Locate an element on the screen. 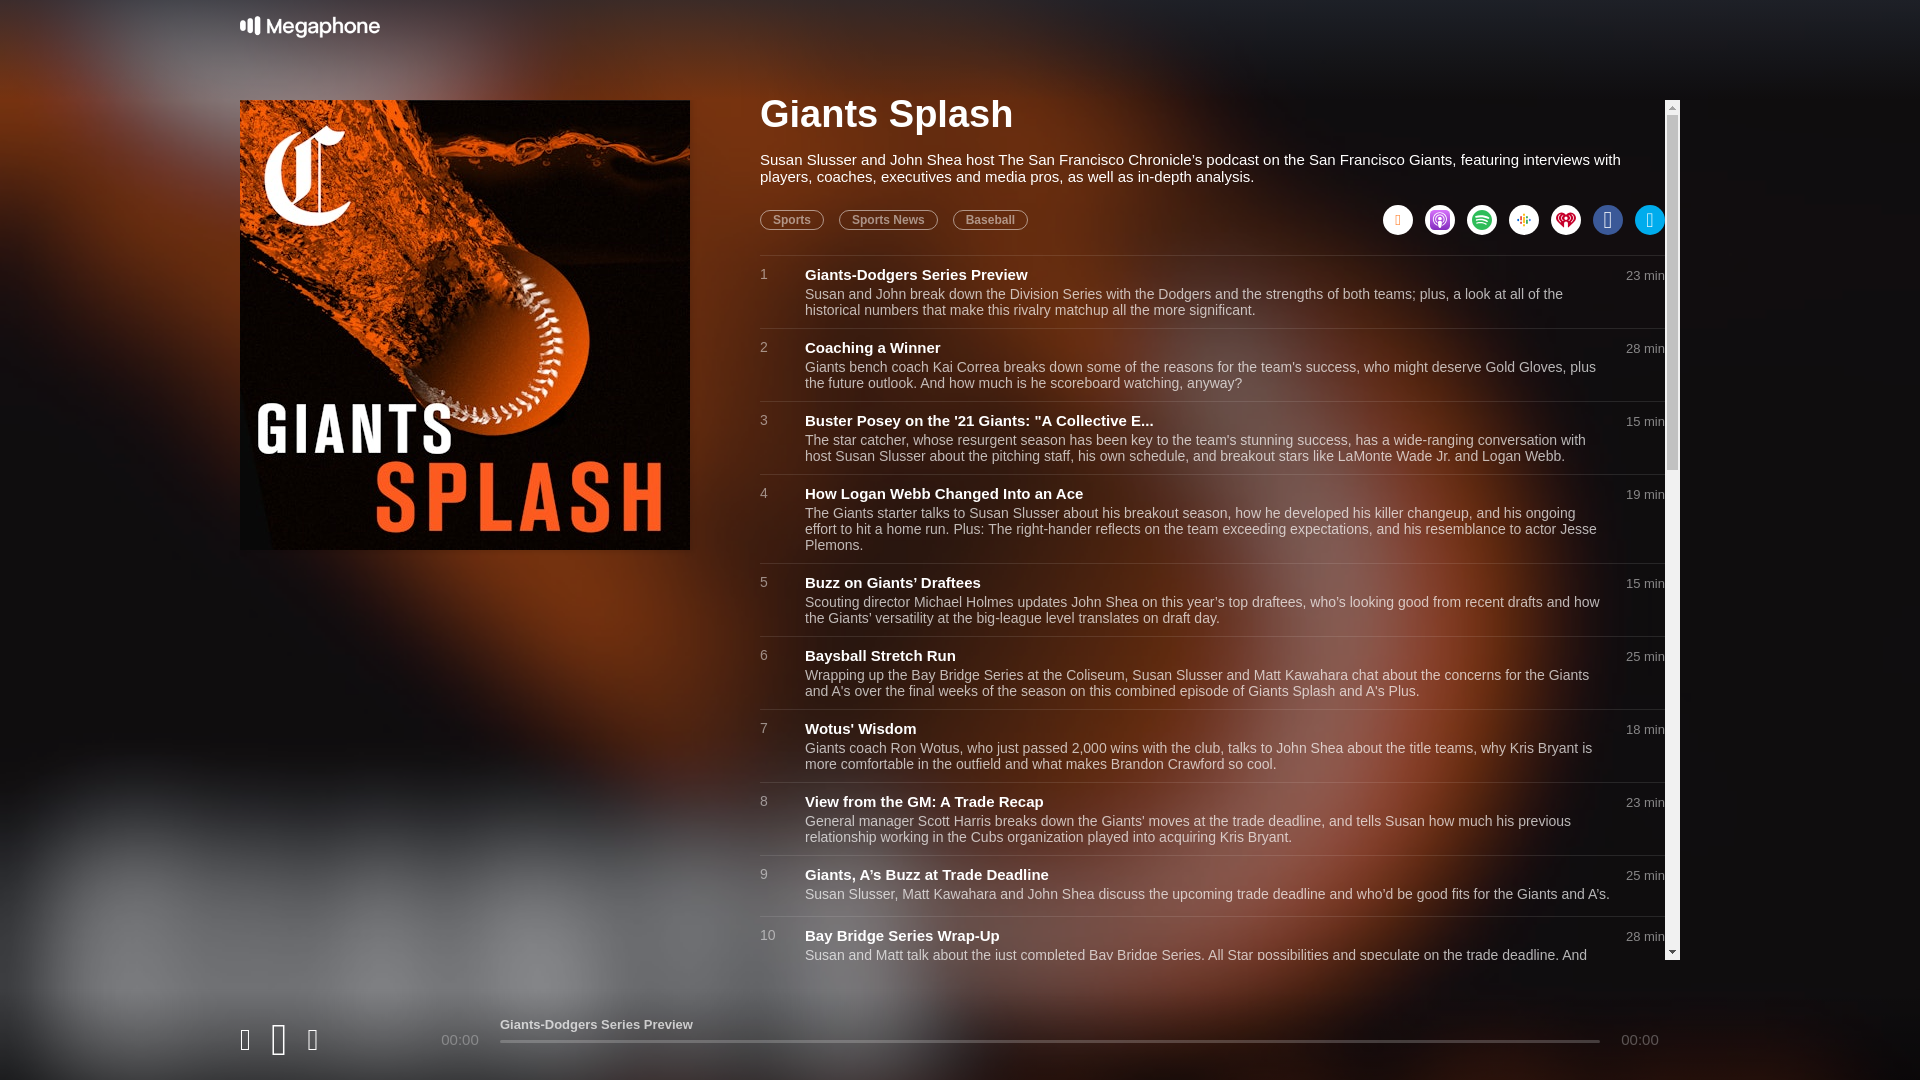 The width and height of the screenshot is (1920, 1080). Subscribe via iHeart is located at coordinates (1572, 214).